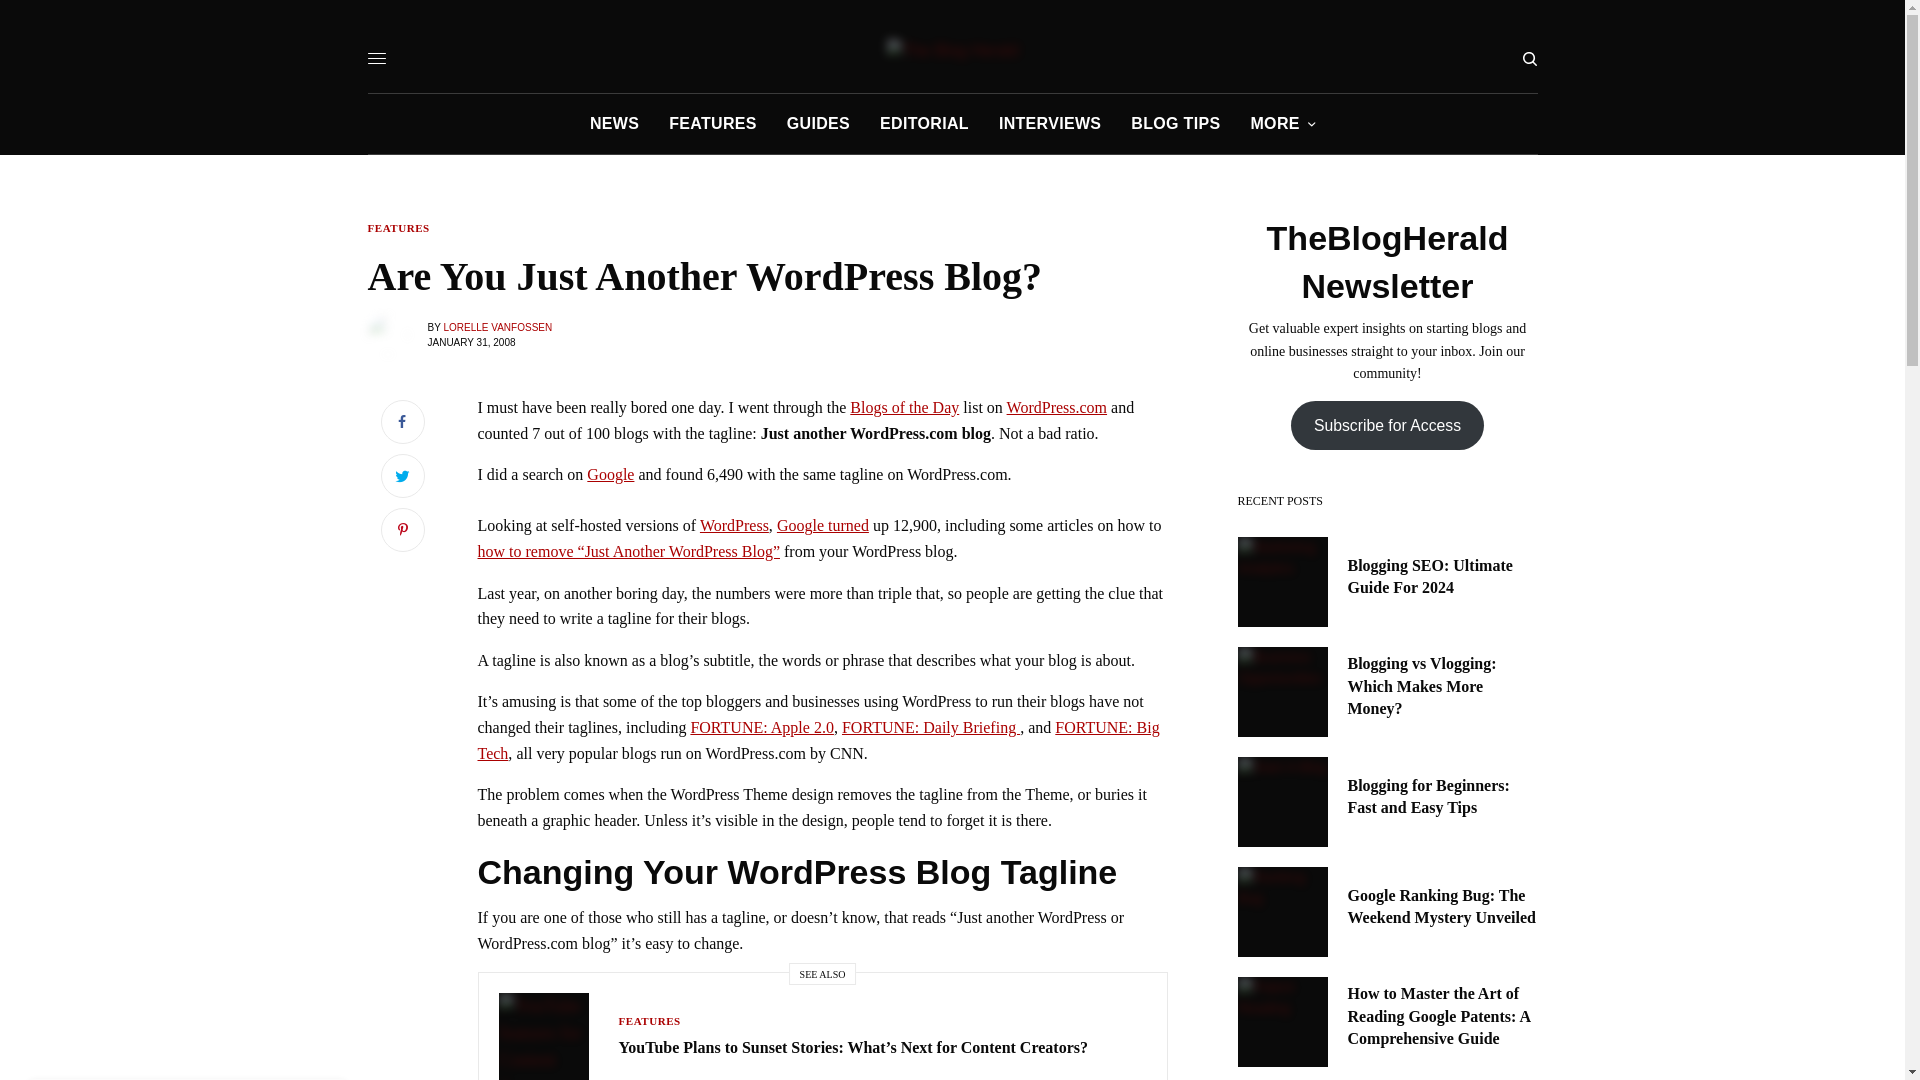 This screenshot has width=1920, height=1080. I want to click on FORTUNE: Big Tech, so click(818, 740).